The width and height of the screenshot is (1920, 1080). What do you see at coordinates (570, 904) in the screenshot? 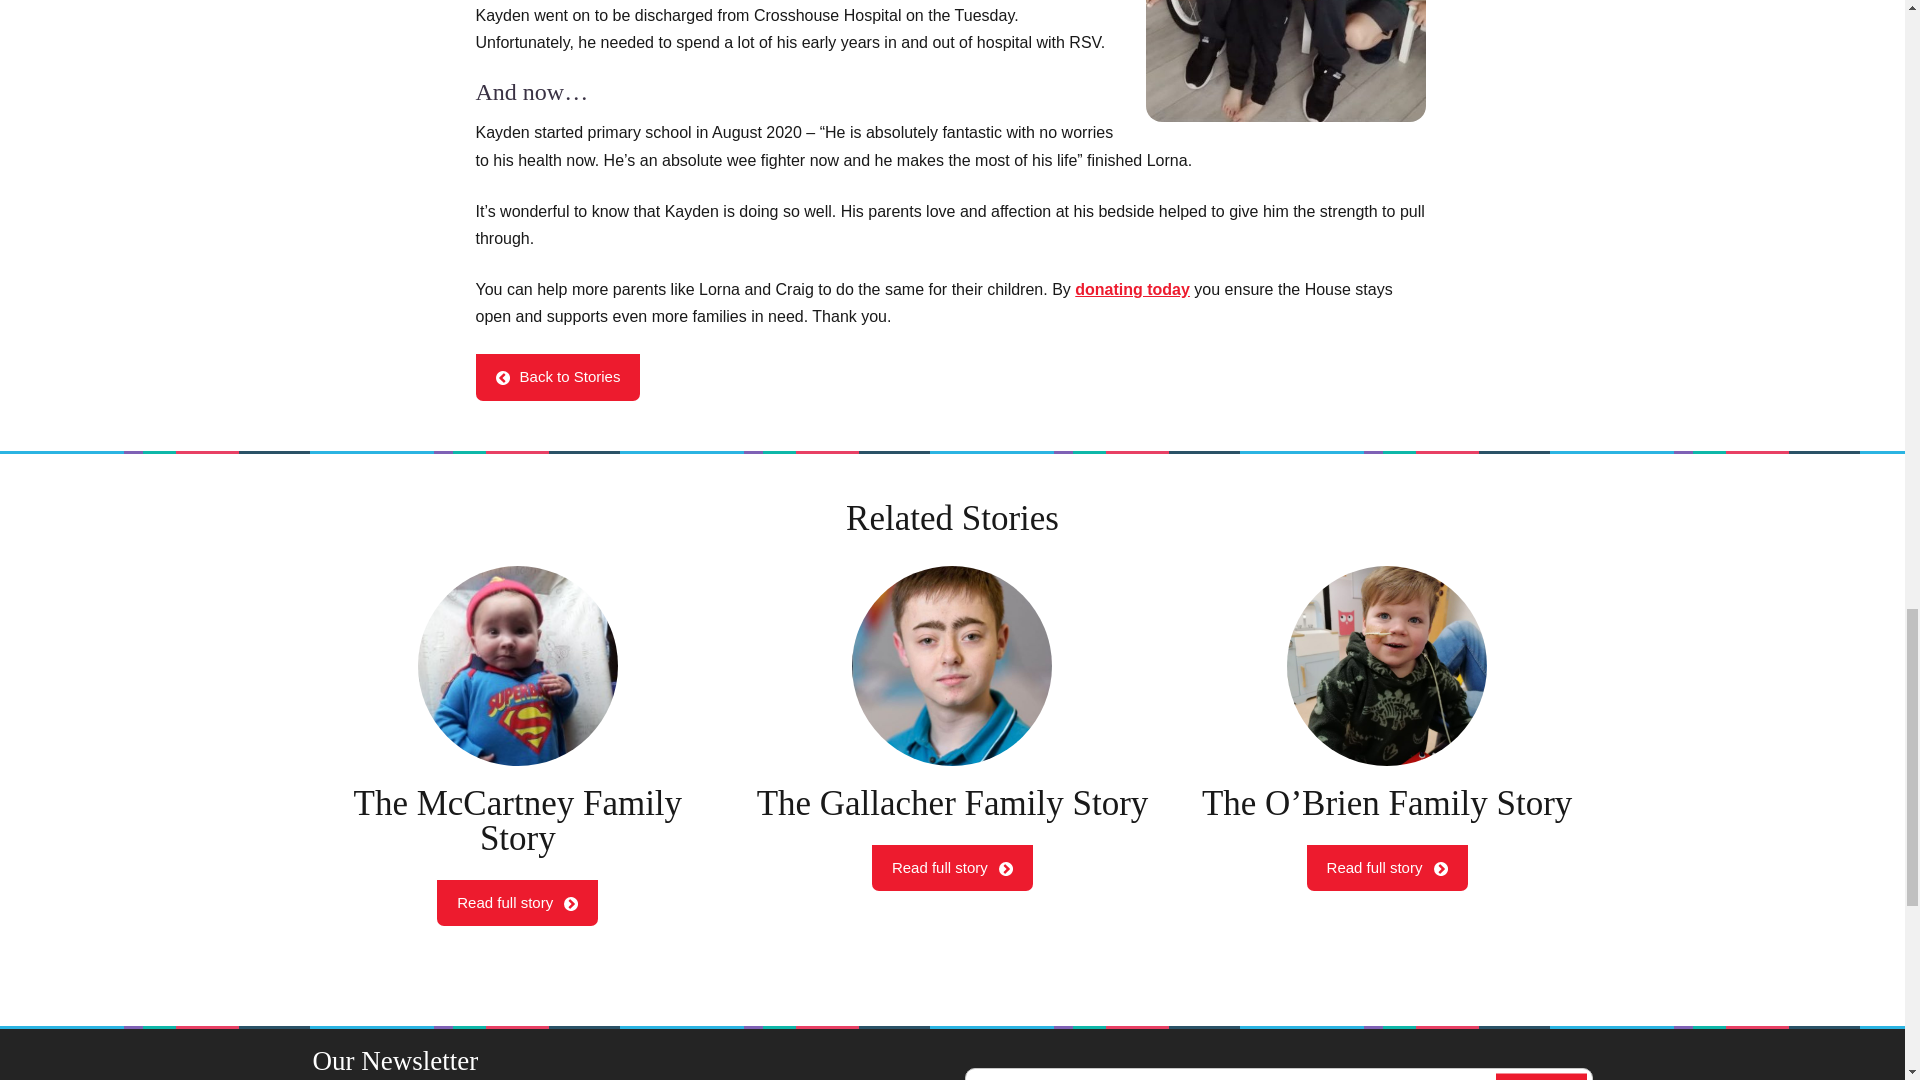
I see `Sign up` at bounding box center [570, 904].